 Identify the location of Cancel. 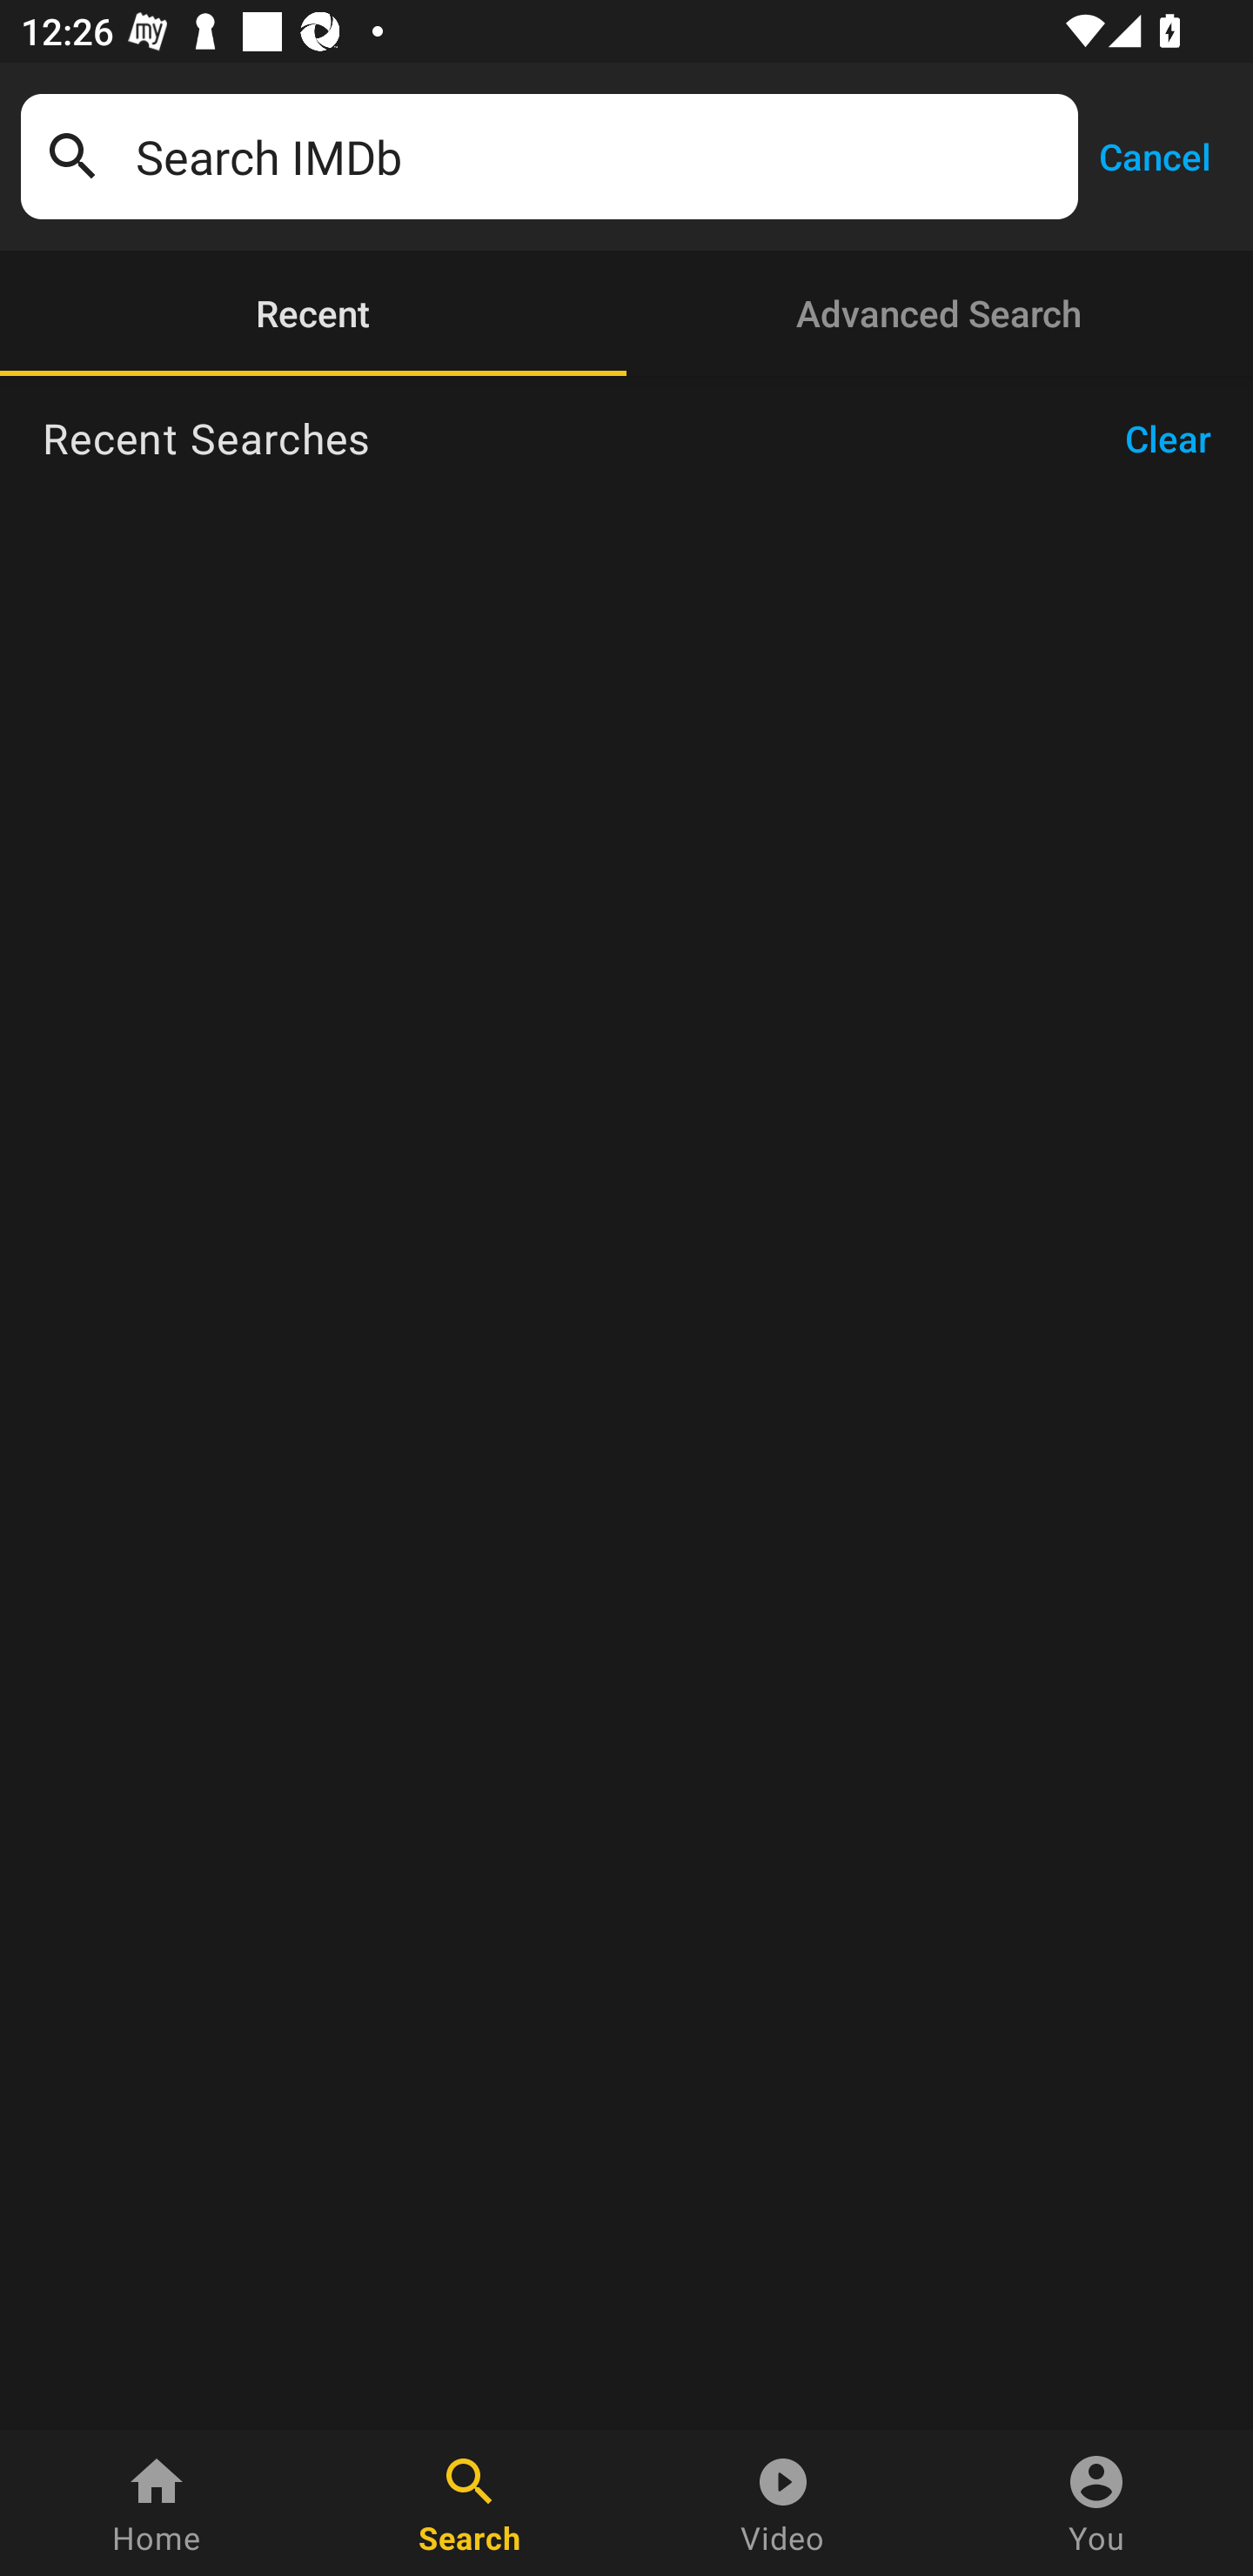
(1154, 155).